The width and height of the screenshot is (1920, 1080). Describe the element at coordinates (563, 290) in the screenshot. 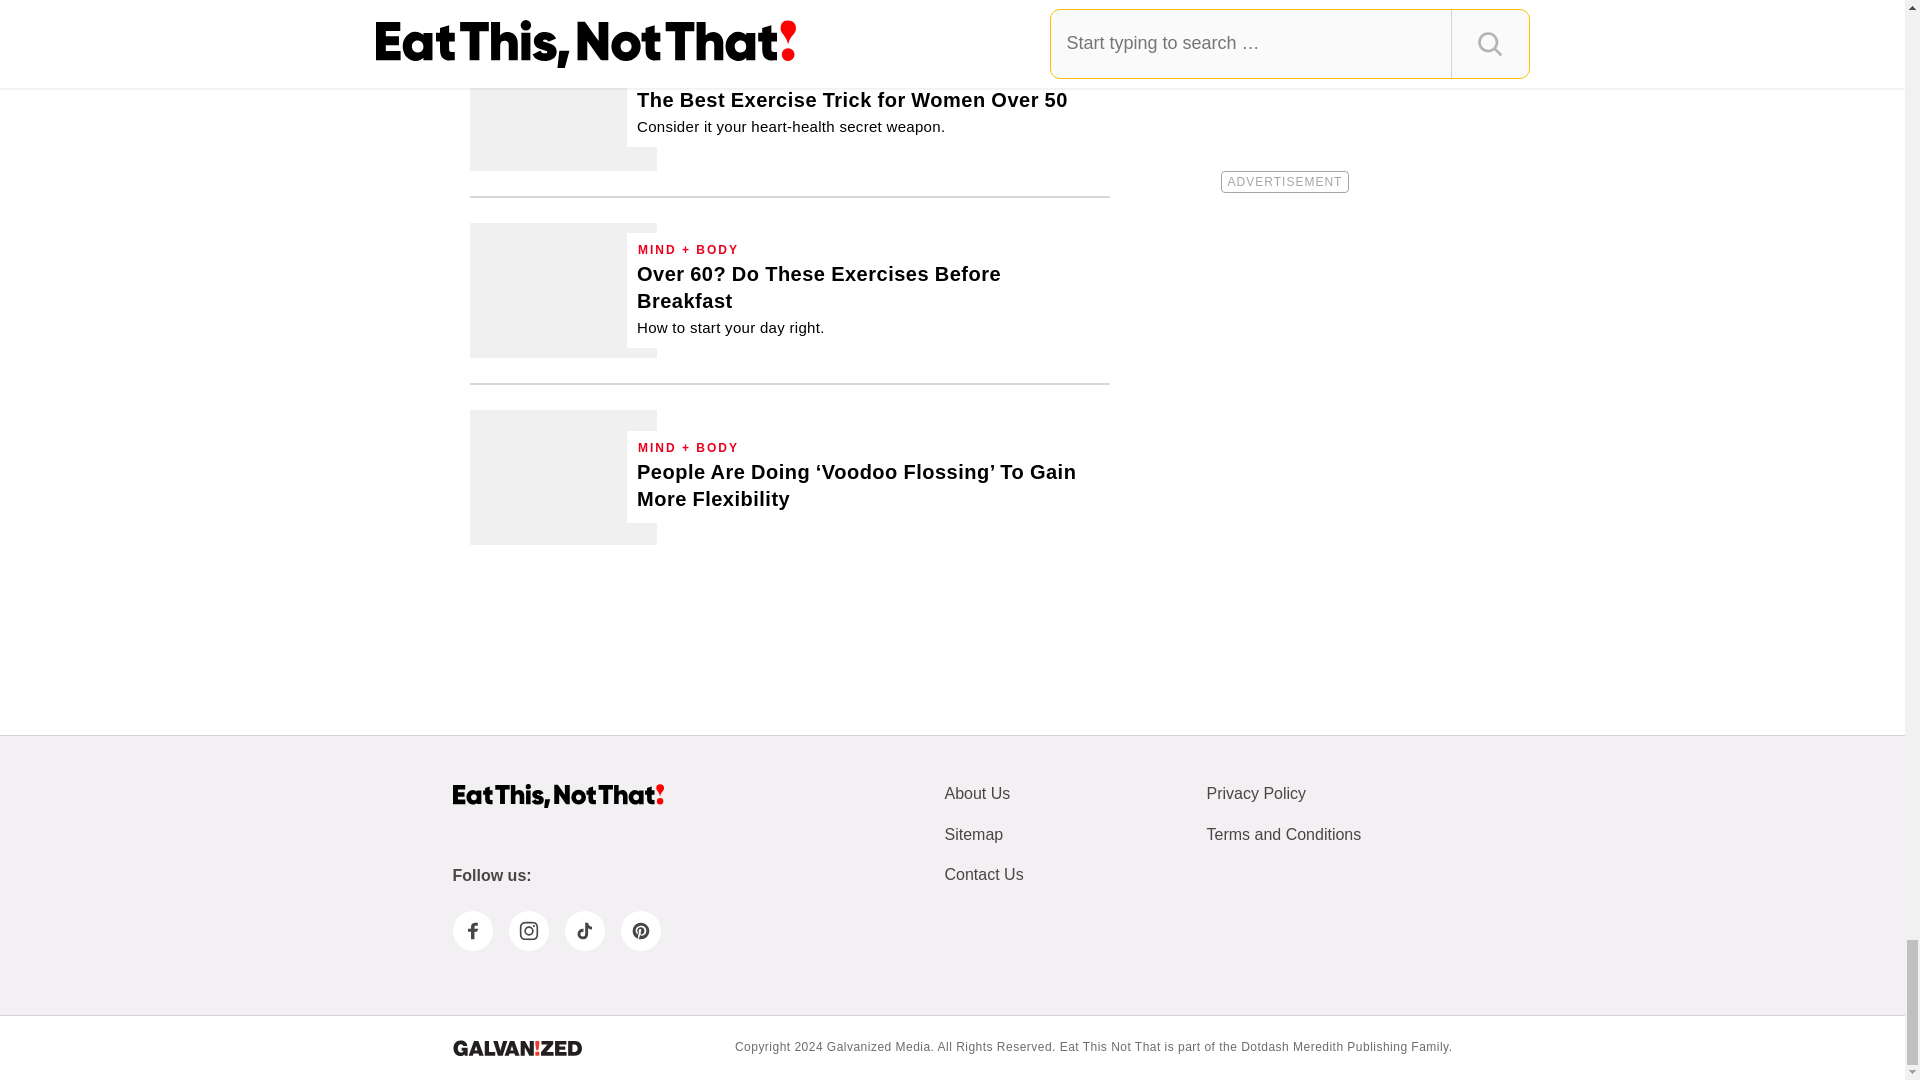

I see `Over 60? Do These Exercises Before Breakfast, Say Experts` at that location.